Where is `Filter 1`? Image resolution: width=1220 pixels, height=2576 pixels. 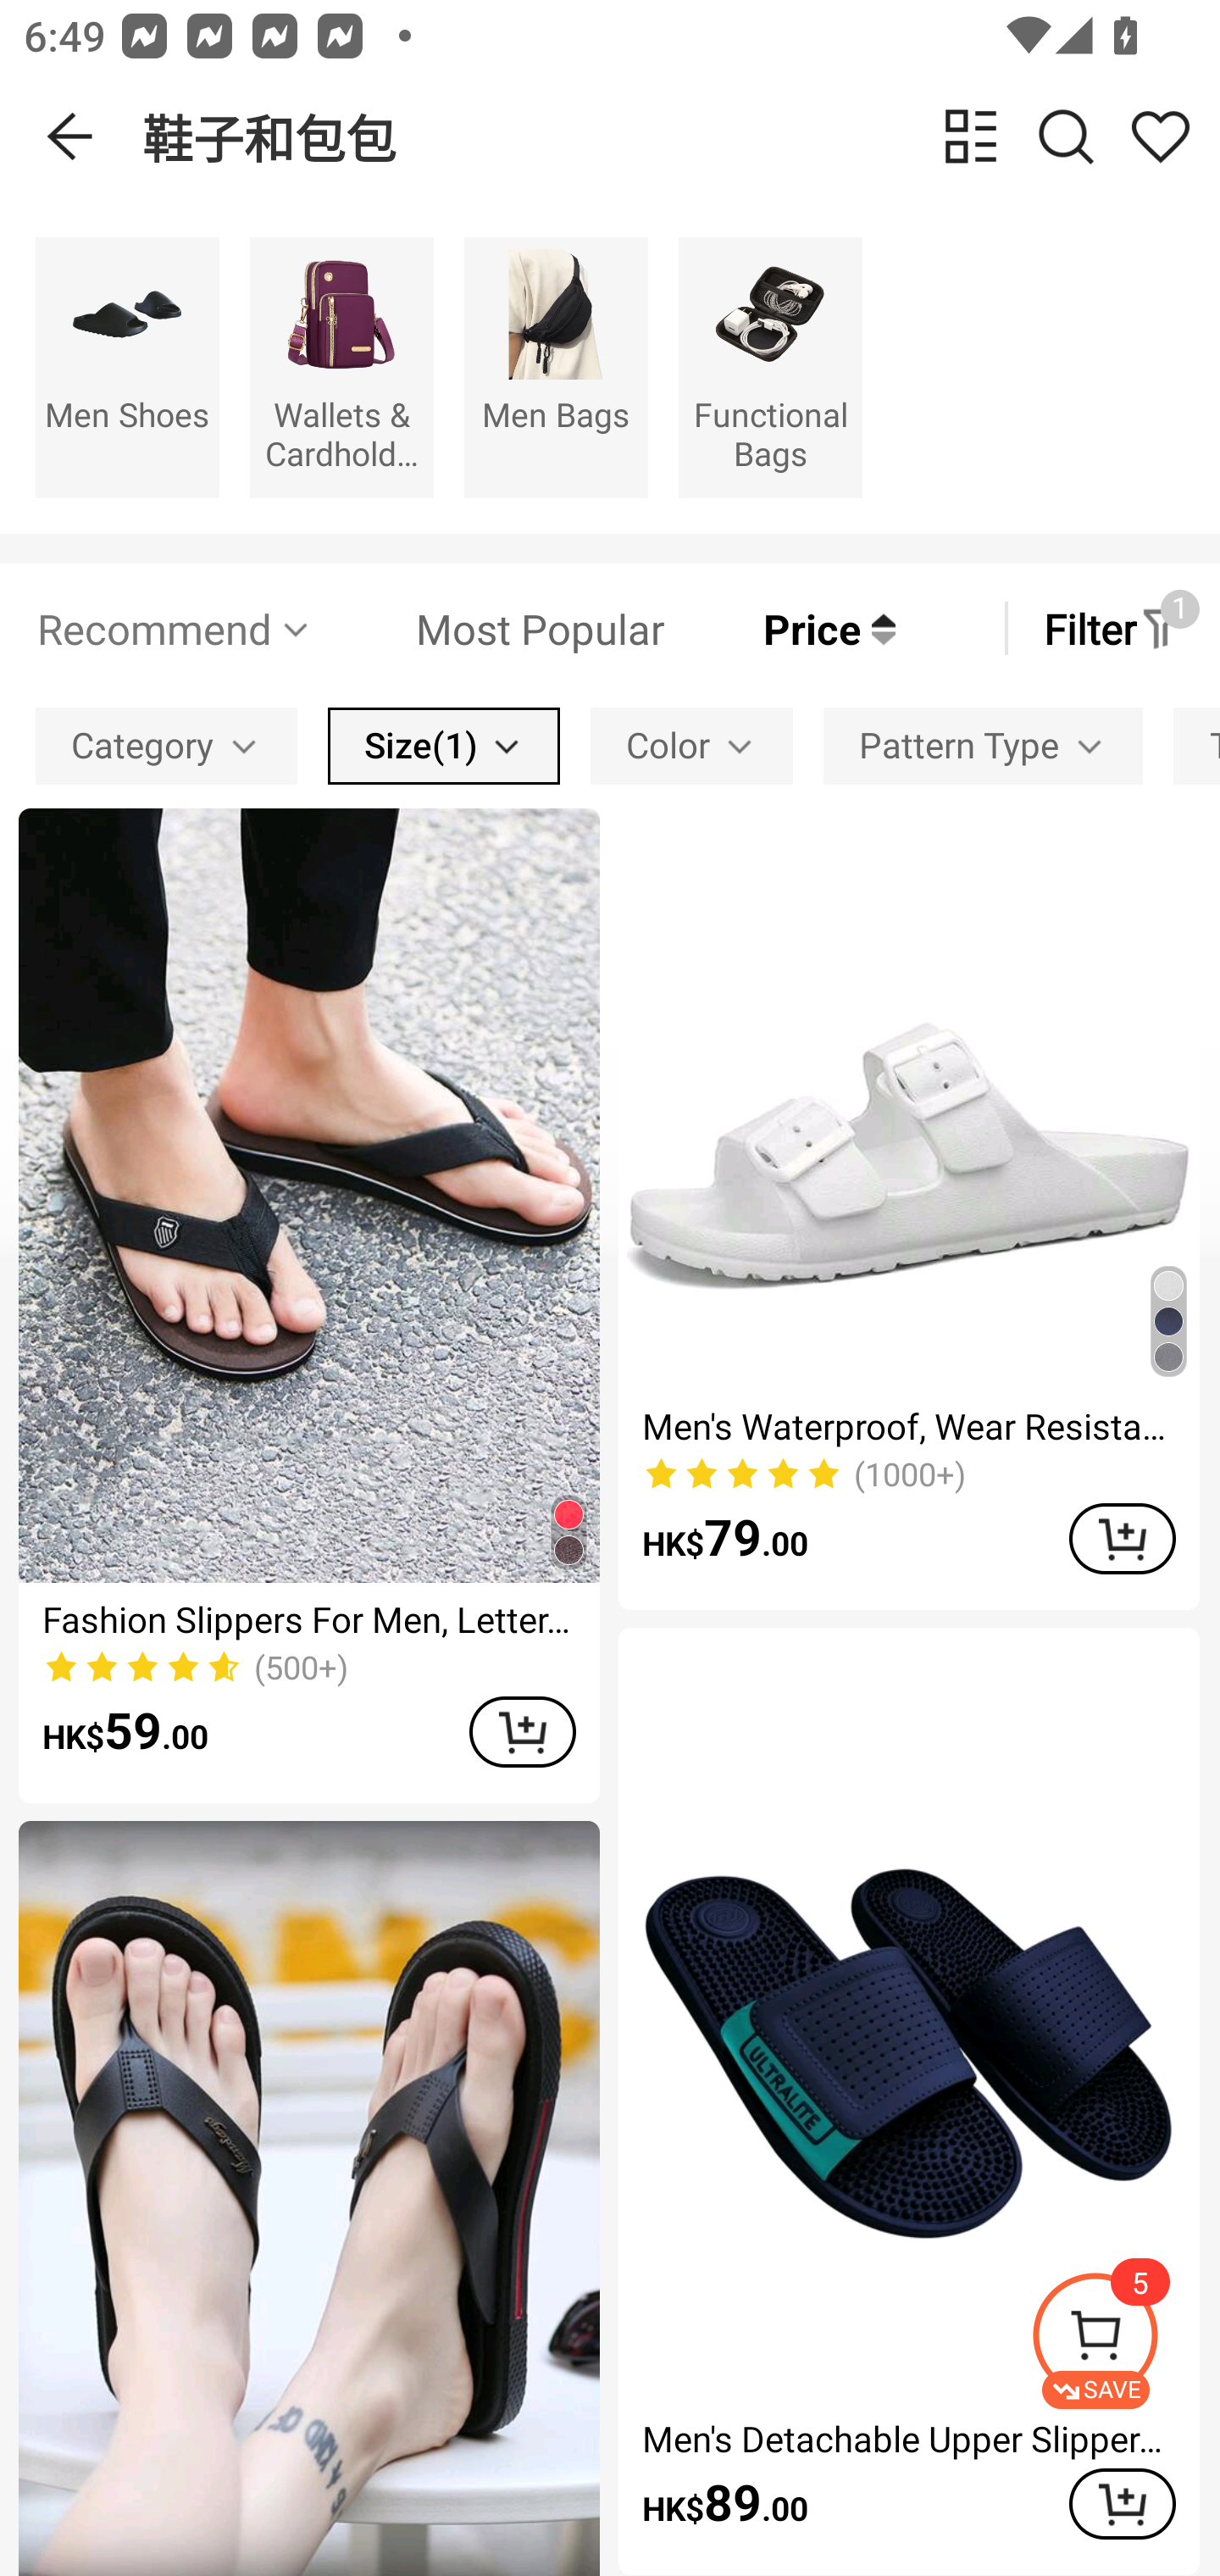 Filter 1 is located at coordinates (1112, 628).